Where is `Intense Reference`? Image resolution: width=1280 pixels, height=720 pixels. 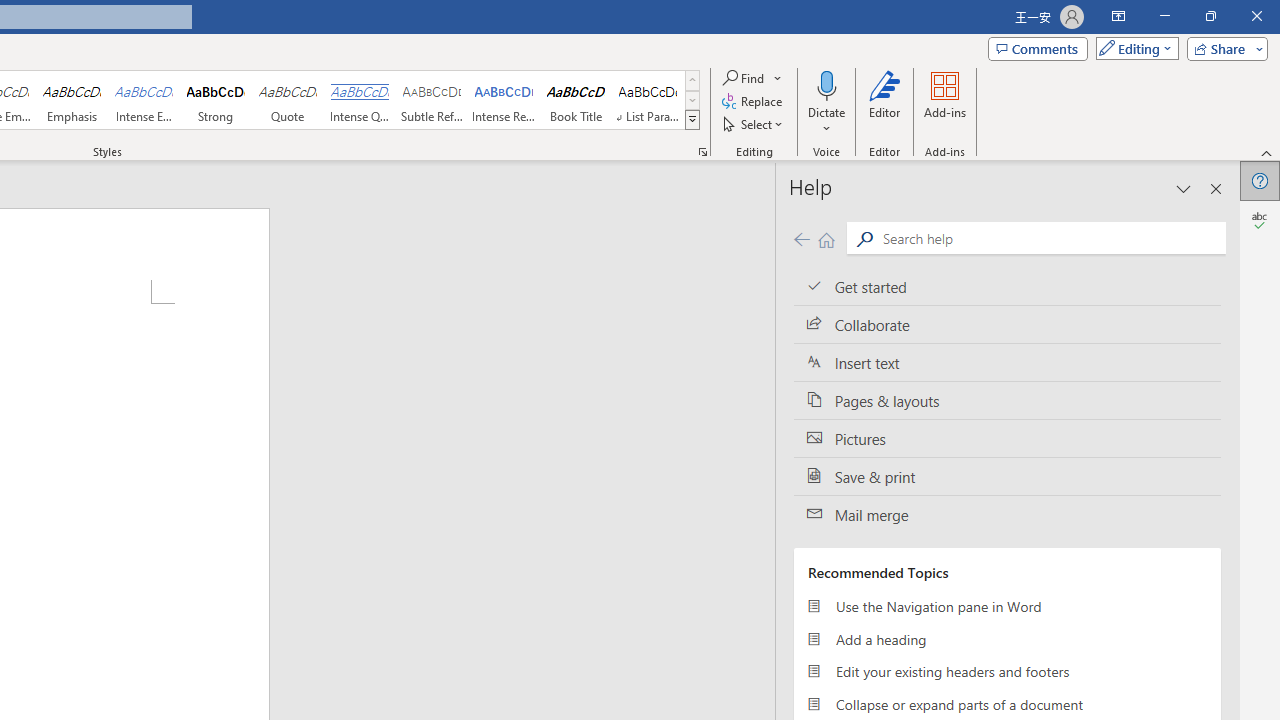
Intense Reference is located at coordinates (504, 100).